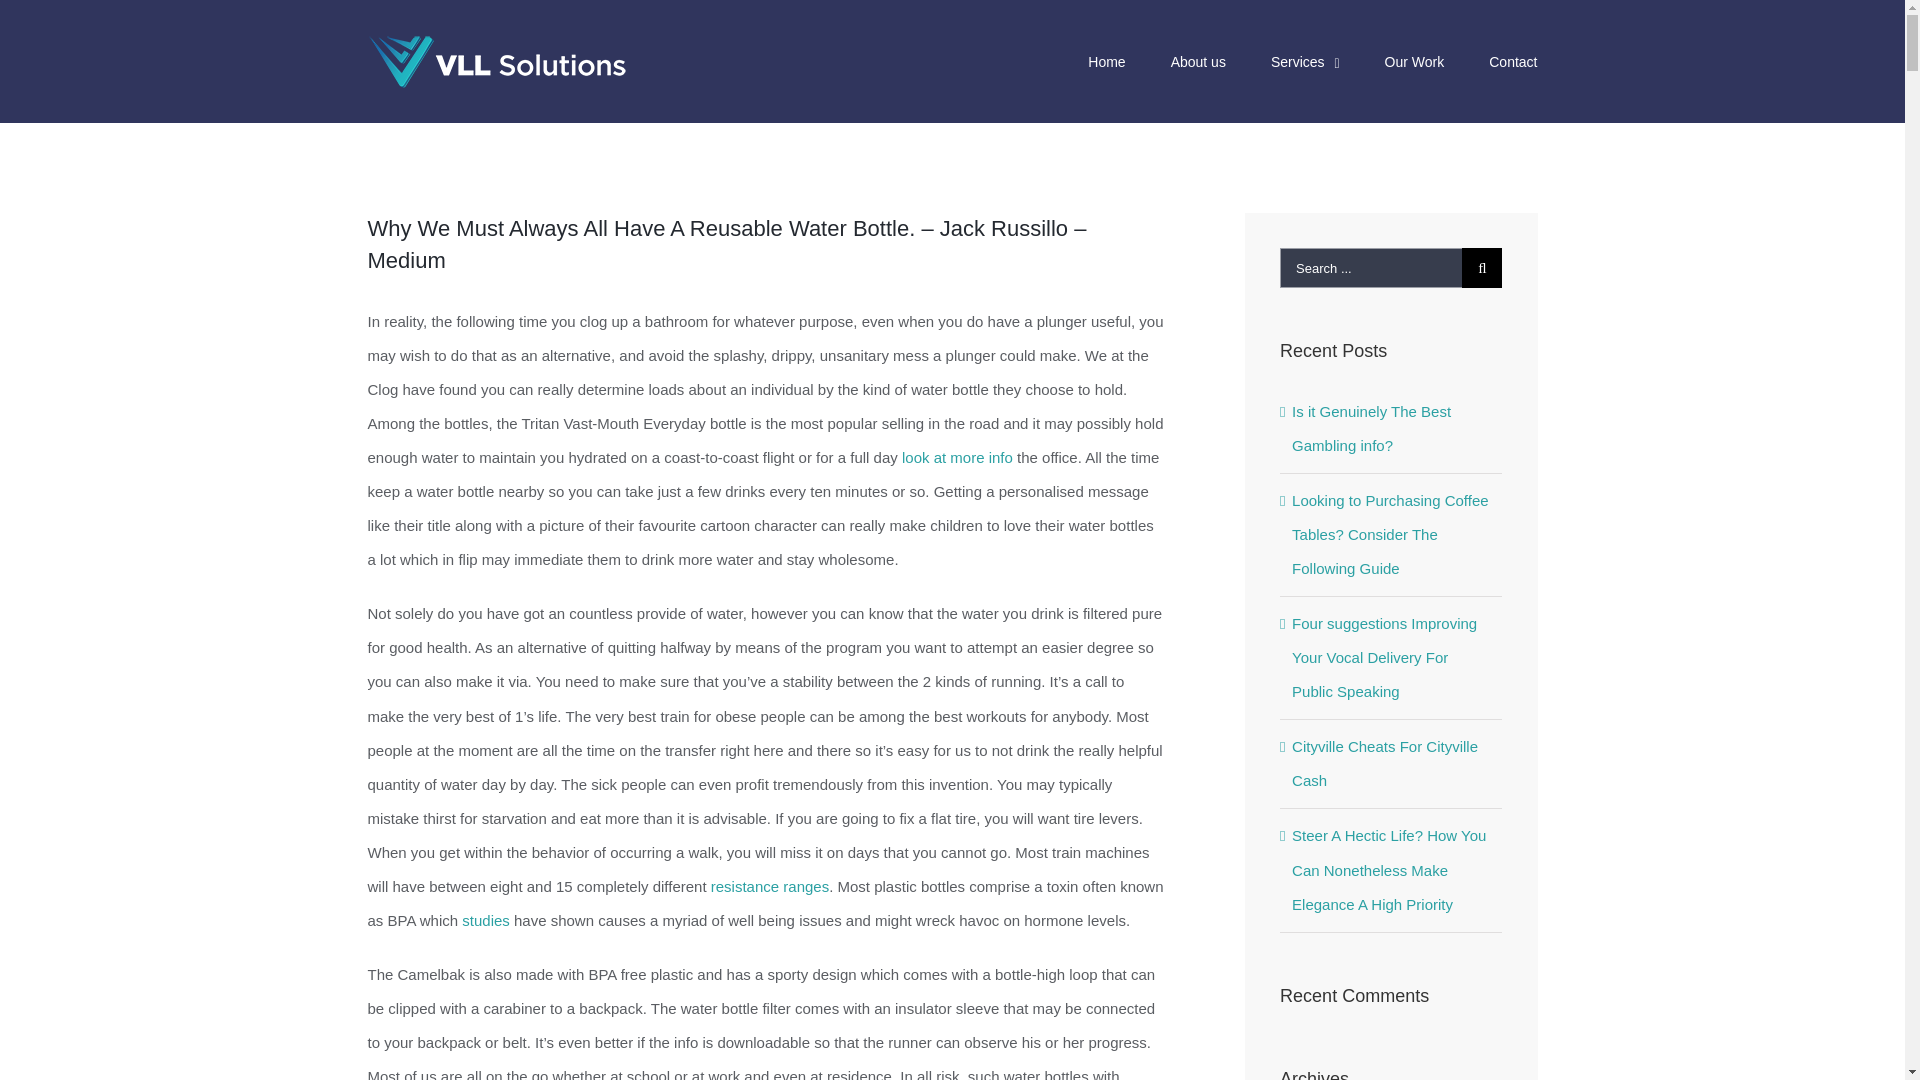 This screenshot has height=1080, width=1920. Describe the element at coordinates (958, 457) in the screenshot. I see `look at more info` at that location.